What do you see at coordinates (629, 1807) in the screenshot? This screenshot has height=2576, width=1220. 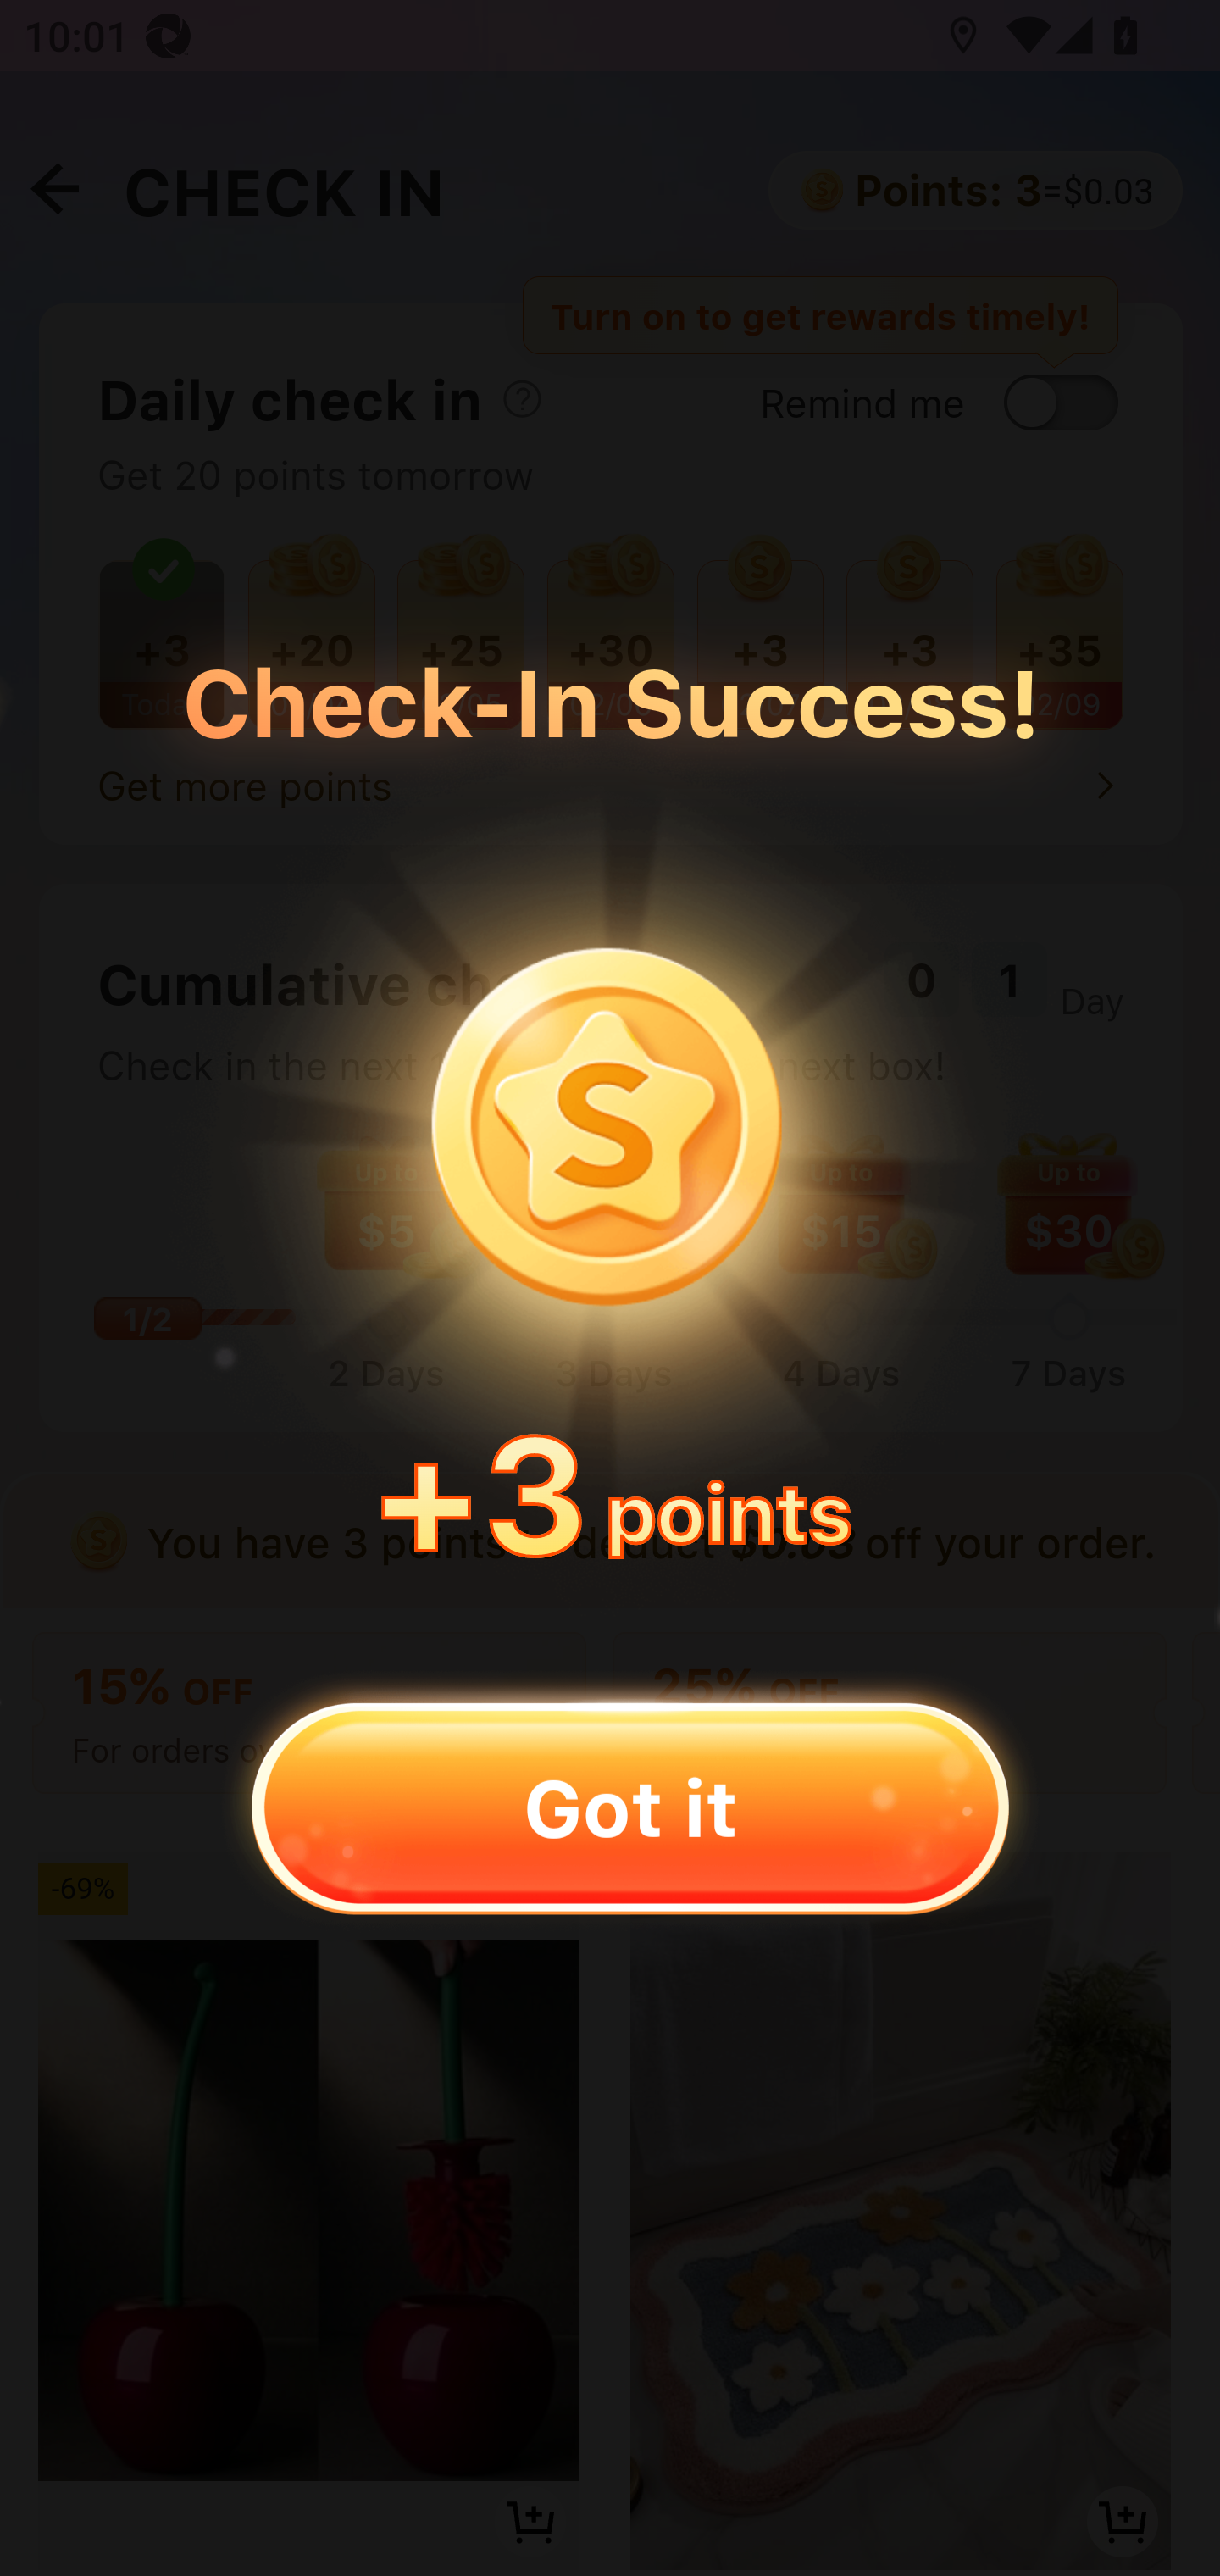 I see `Got it` at bounding box center [629, 1807].